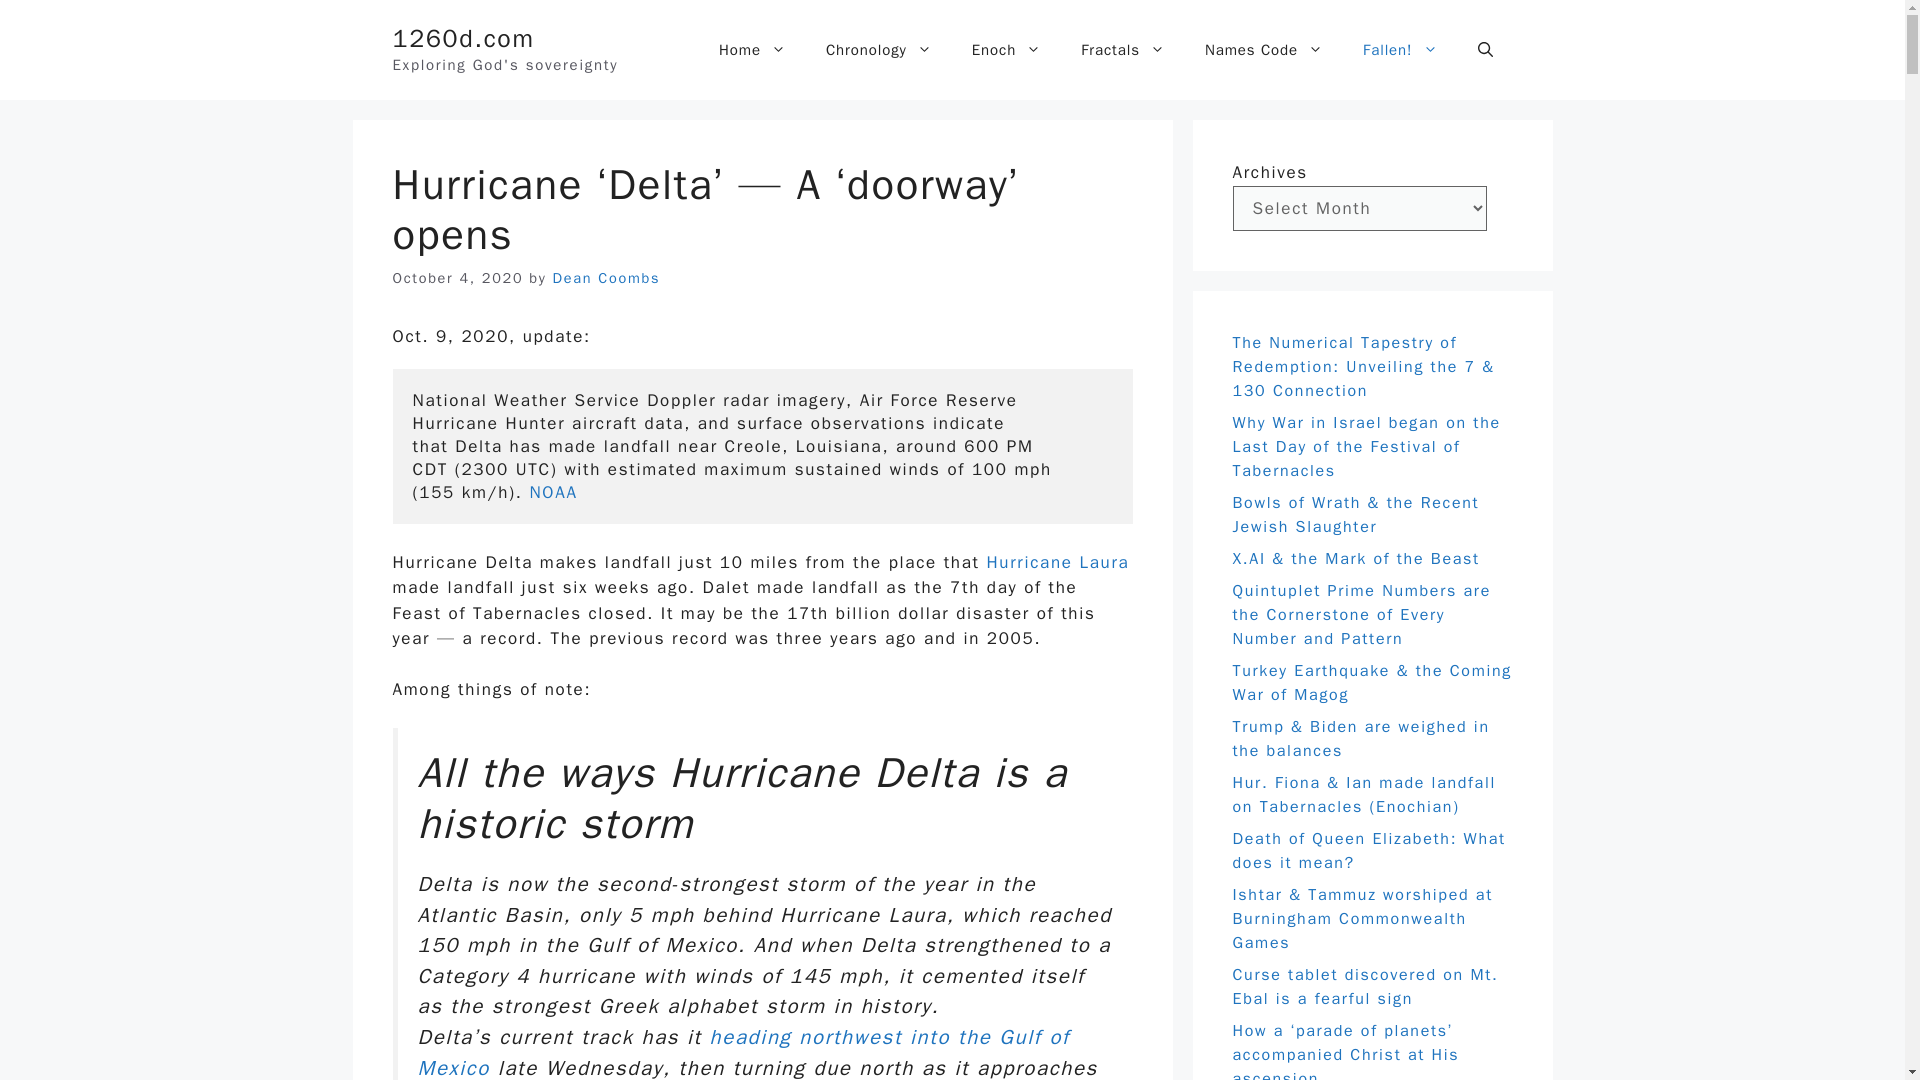  I want to click on View all posts by Dean Coombs, so click(606, 278).